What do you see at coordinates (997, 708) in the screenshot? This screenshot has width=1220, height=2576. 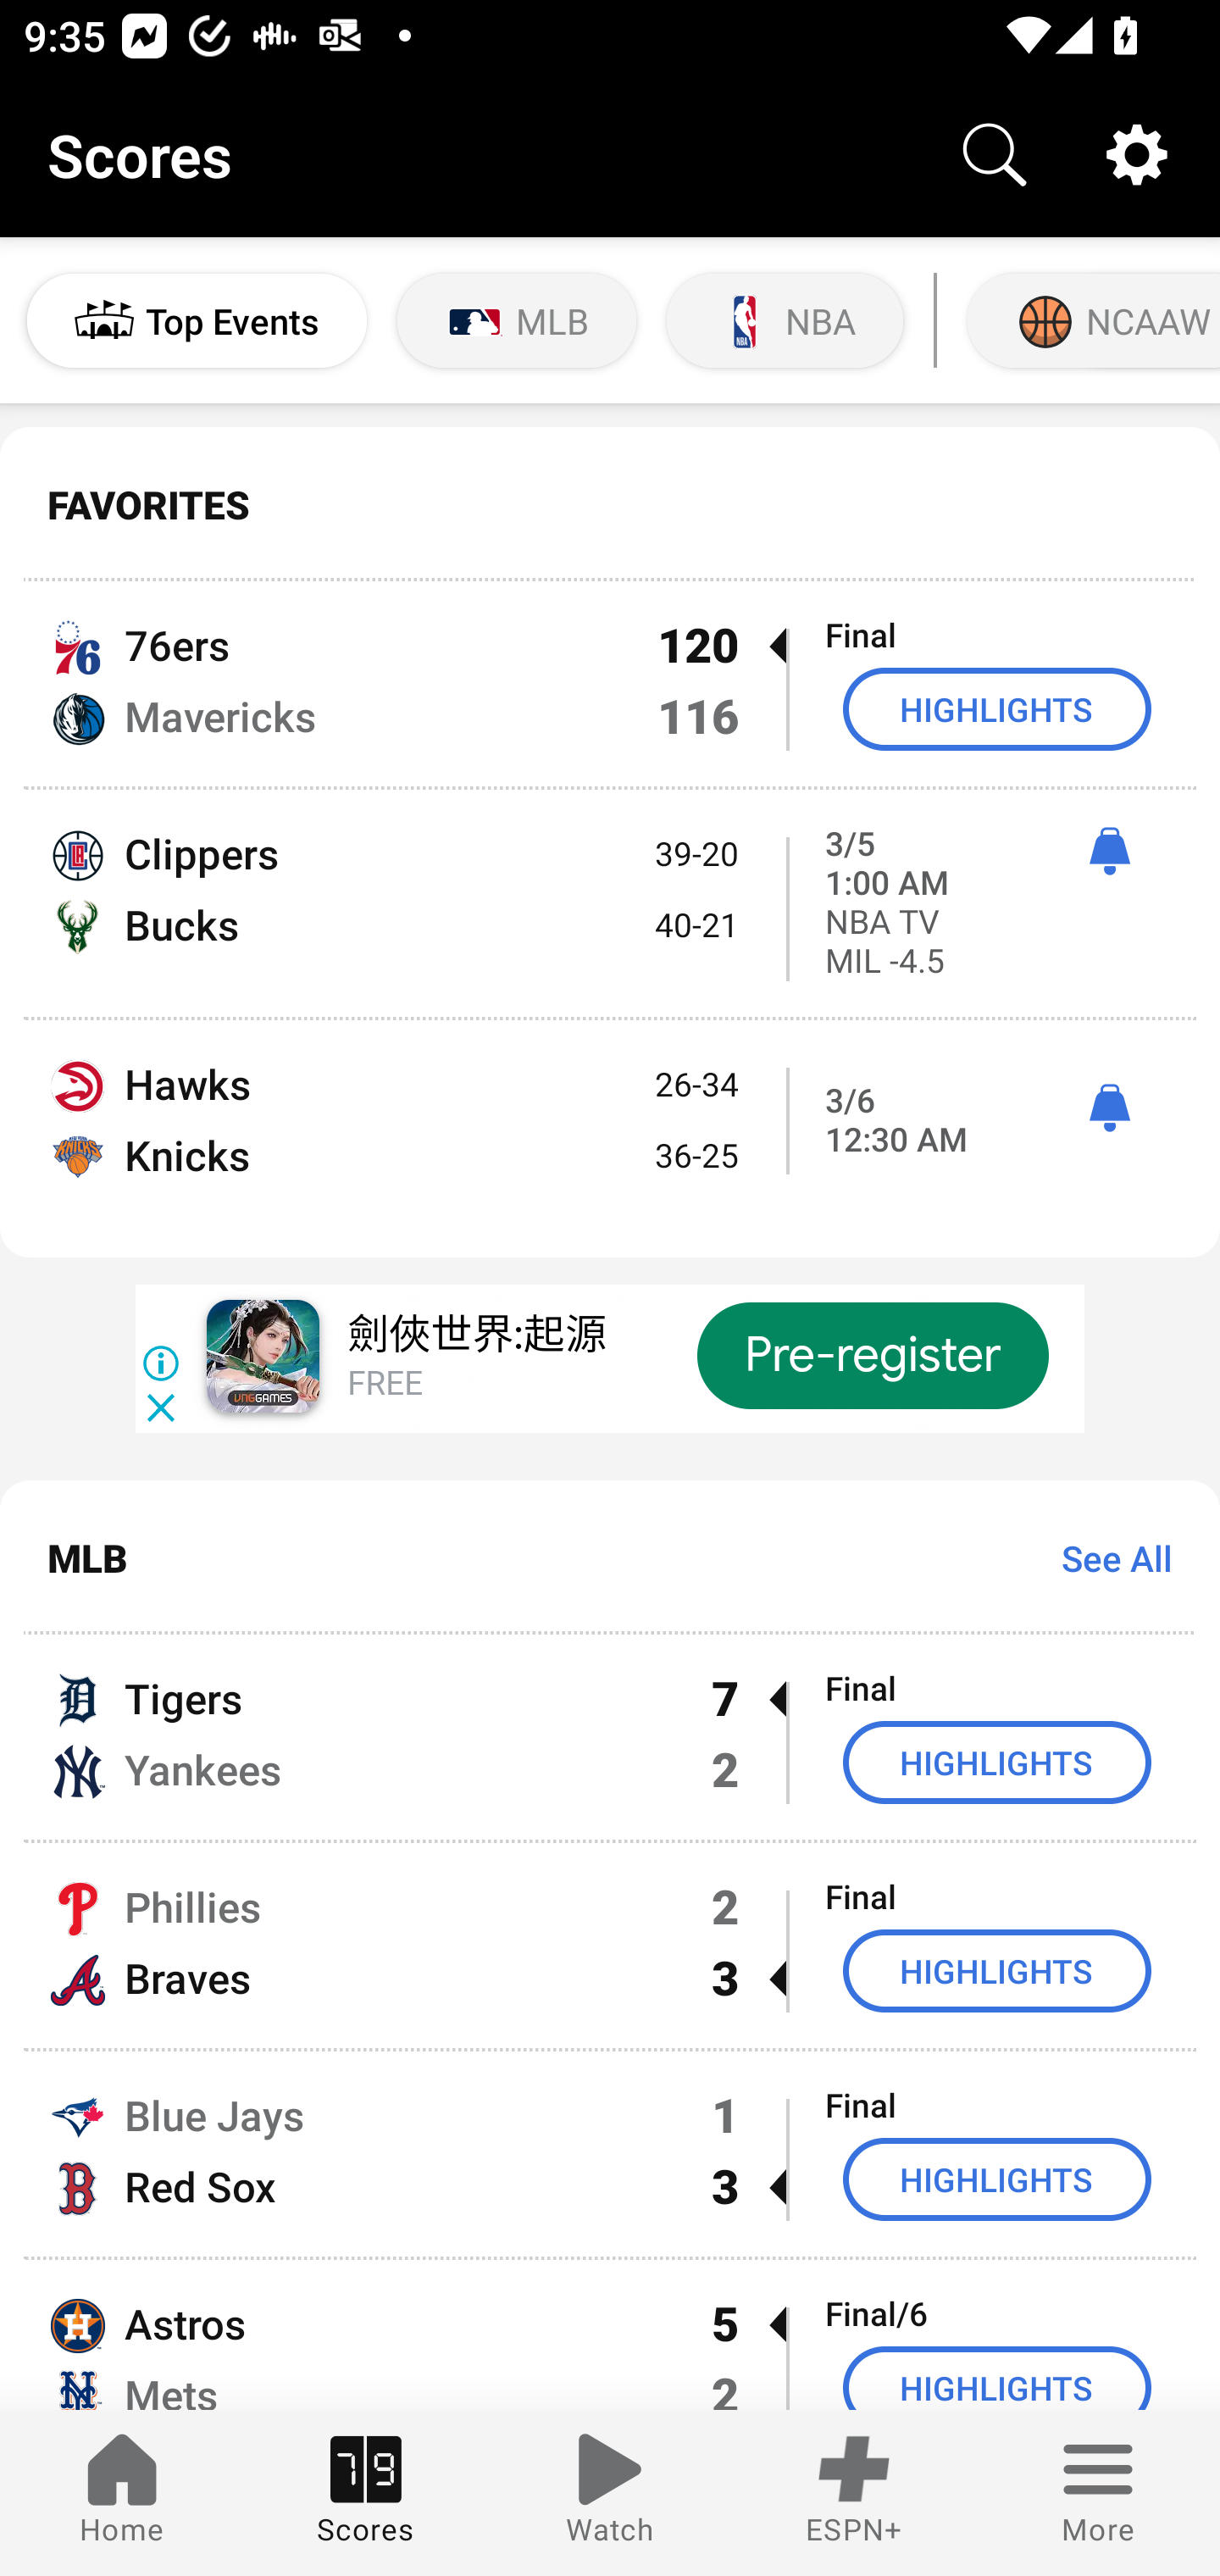 I see `HIGHLIGHTS` at bounding box center [997, 708].